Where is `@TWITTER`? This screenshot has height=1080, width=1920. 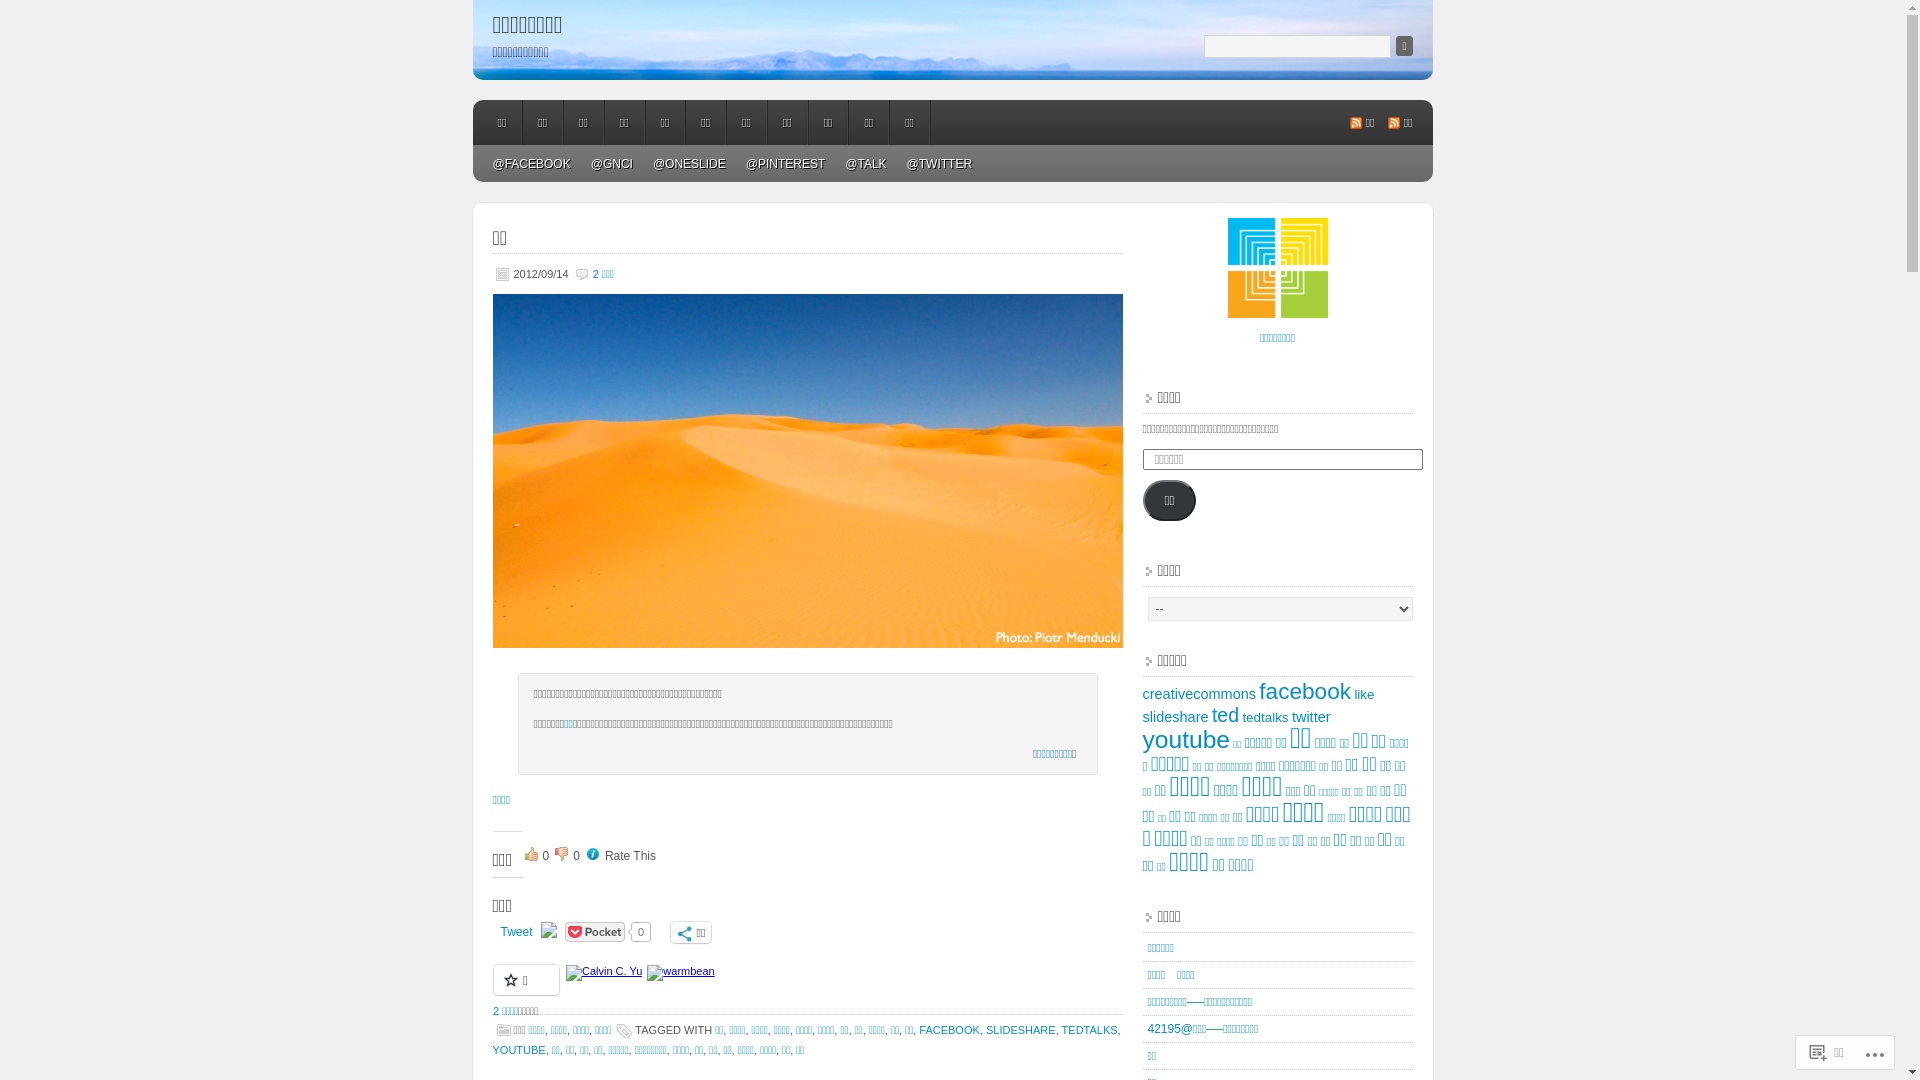 @TWITTER is located at coordinates (940, 164).